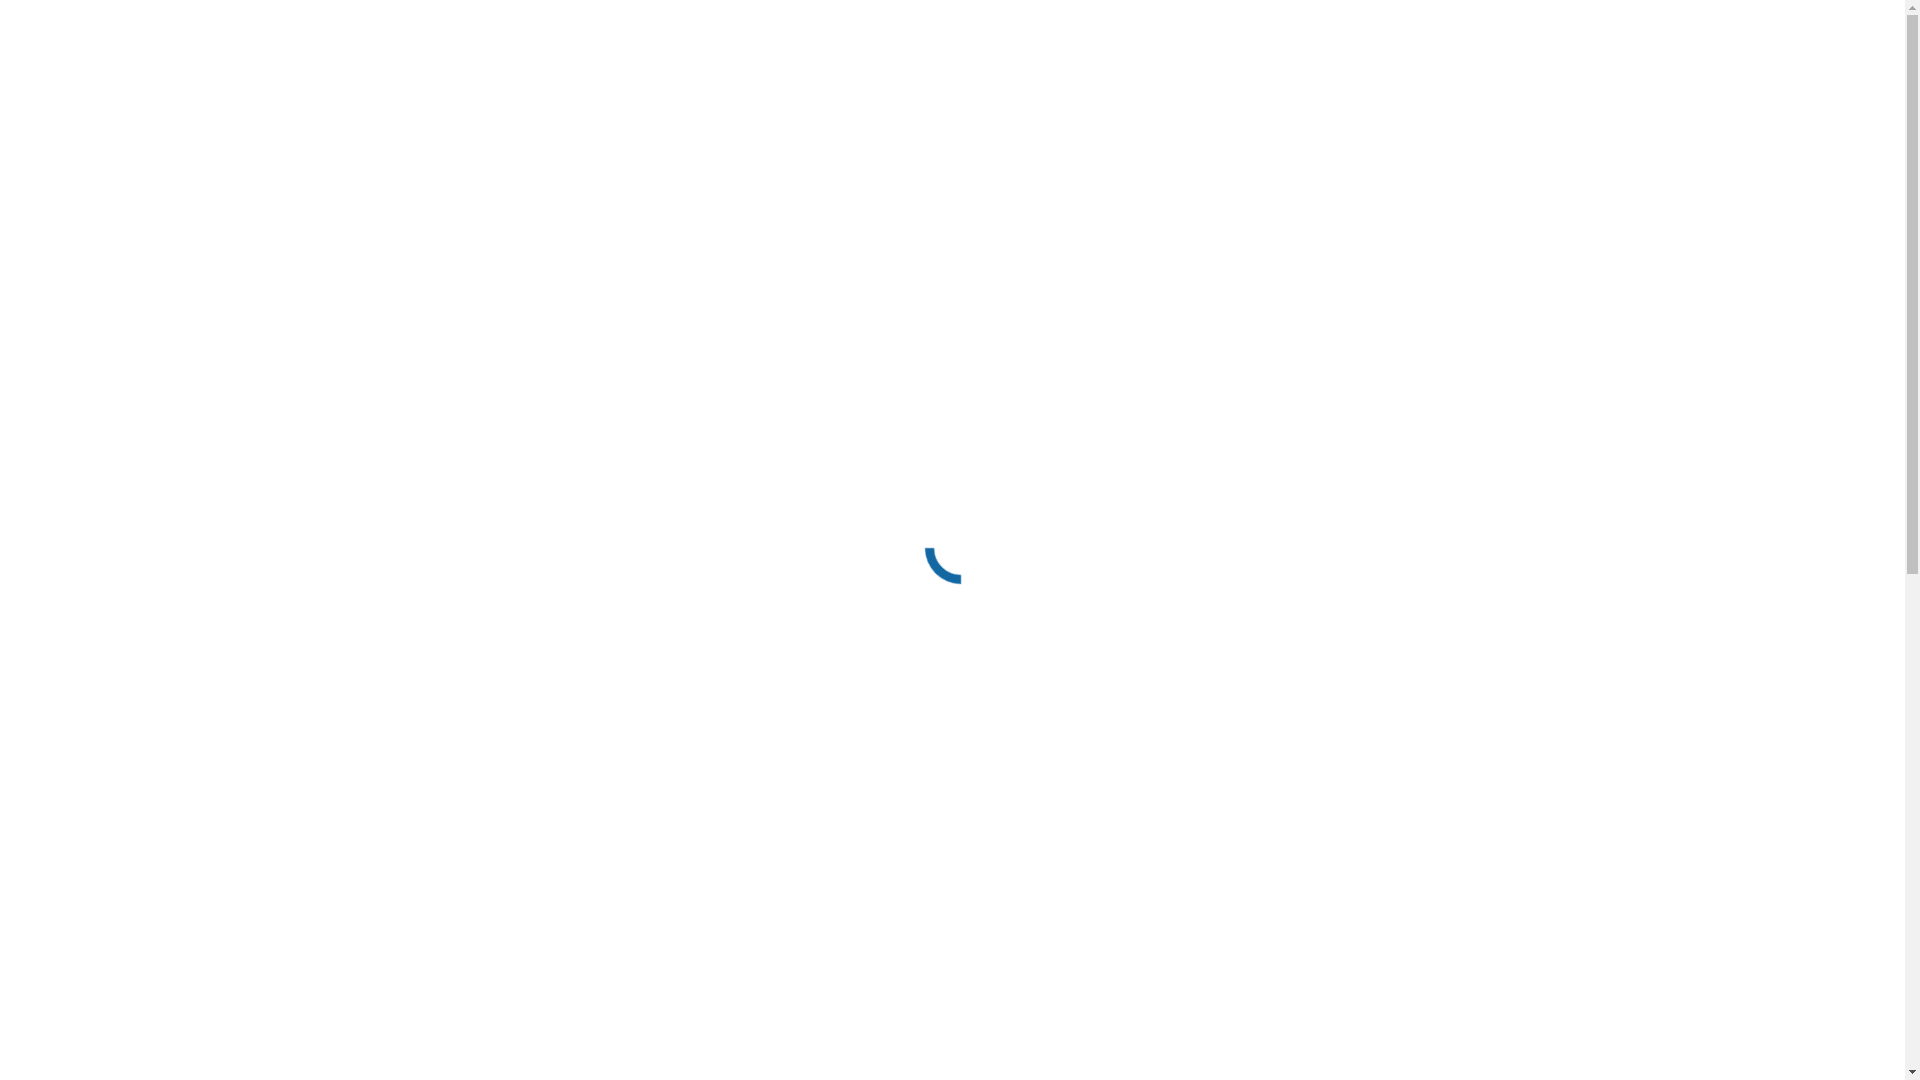  What do you see at coordinates (75, 602) in the screenshot?
I see `Services` at bounding box center [75, 602].